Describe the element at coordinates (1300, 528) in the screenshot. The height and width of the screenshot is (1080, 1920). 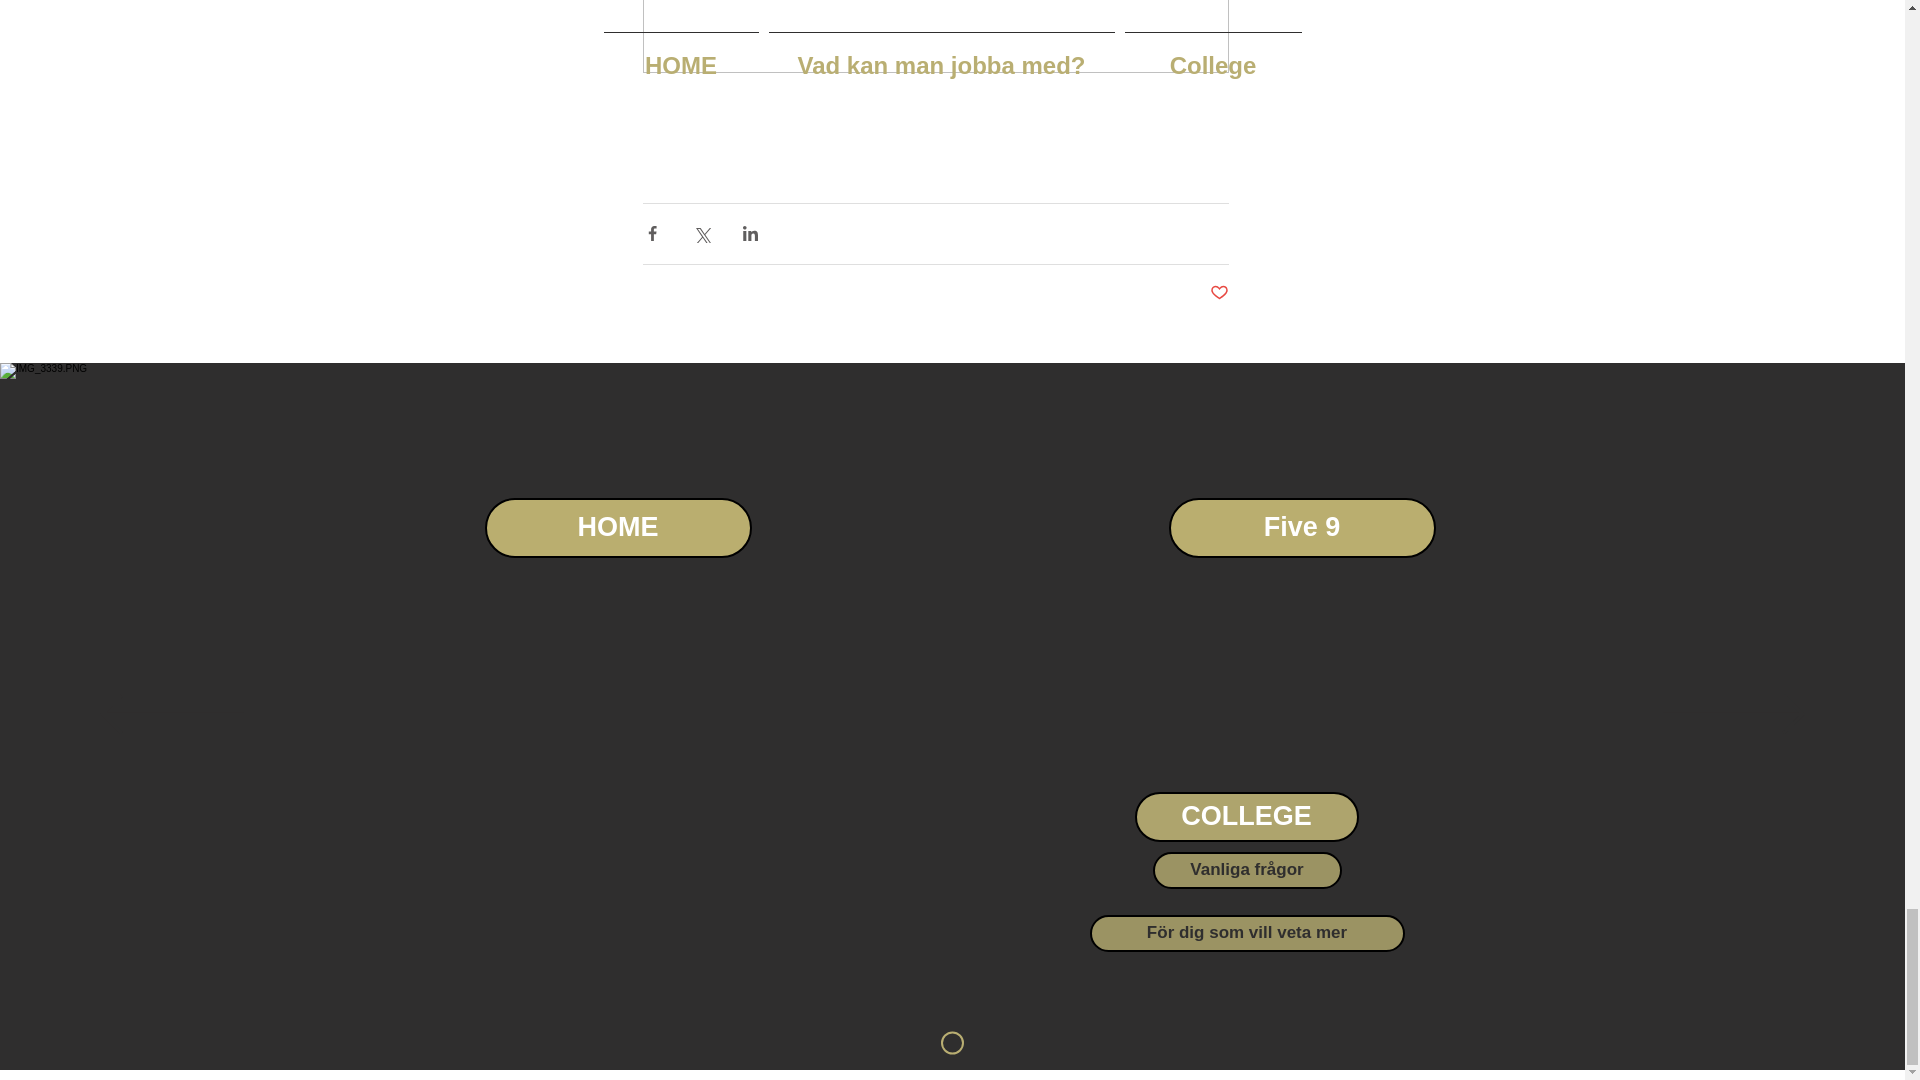
I see `Five 9` at that location.